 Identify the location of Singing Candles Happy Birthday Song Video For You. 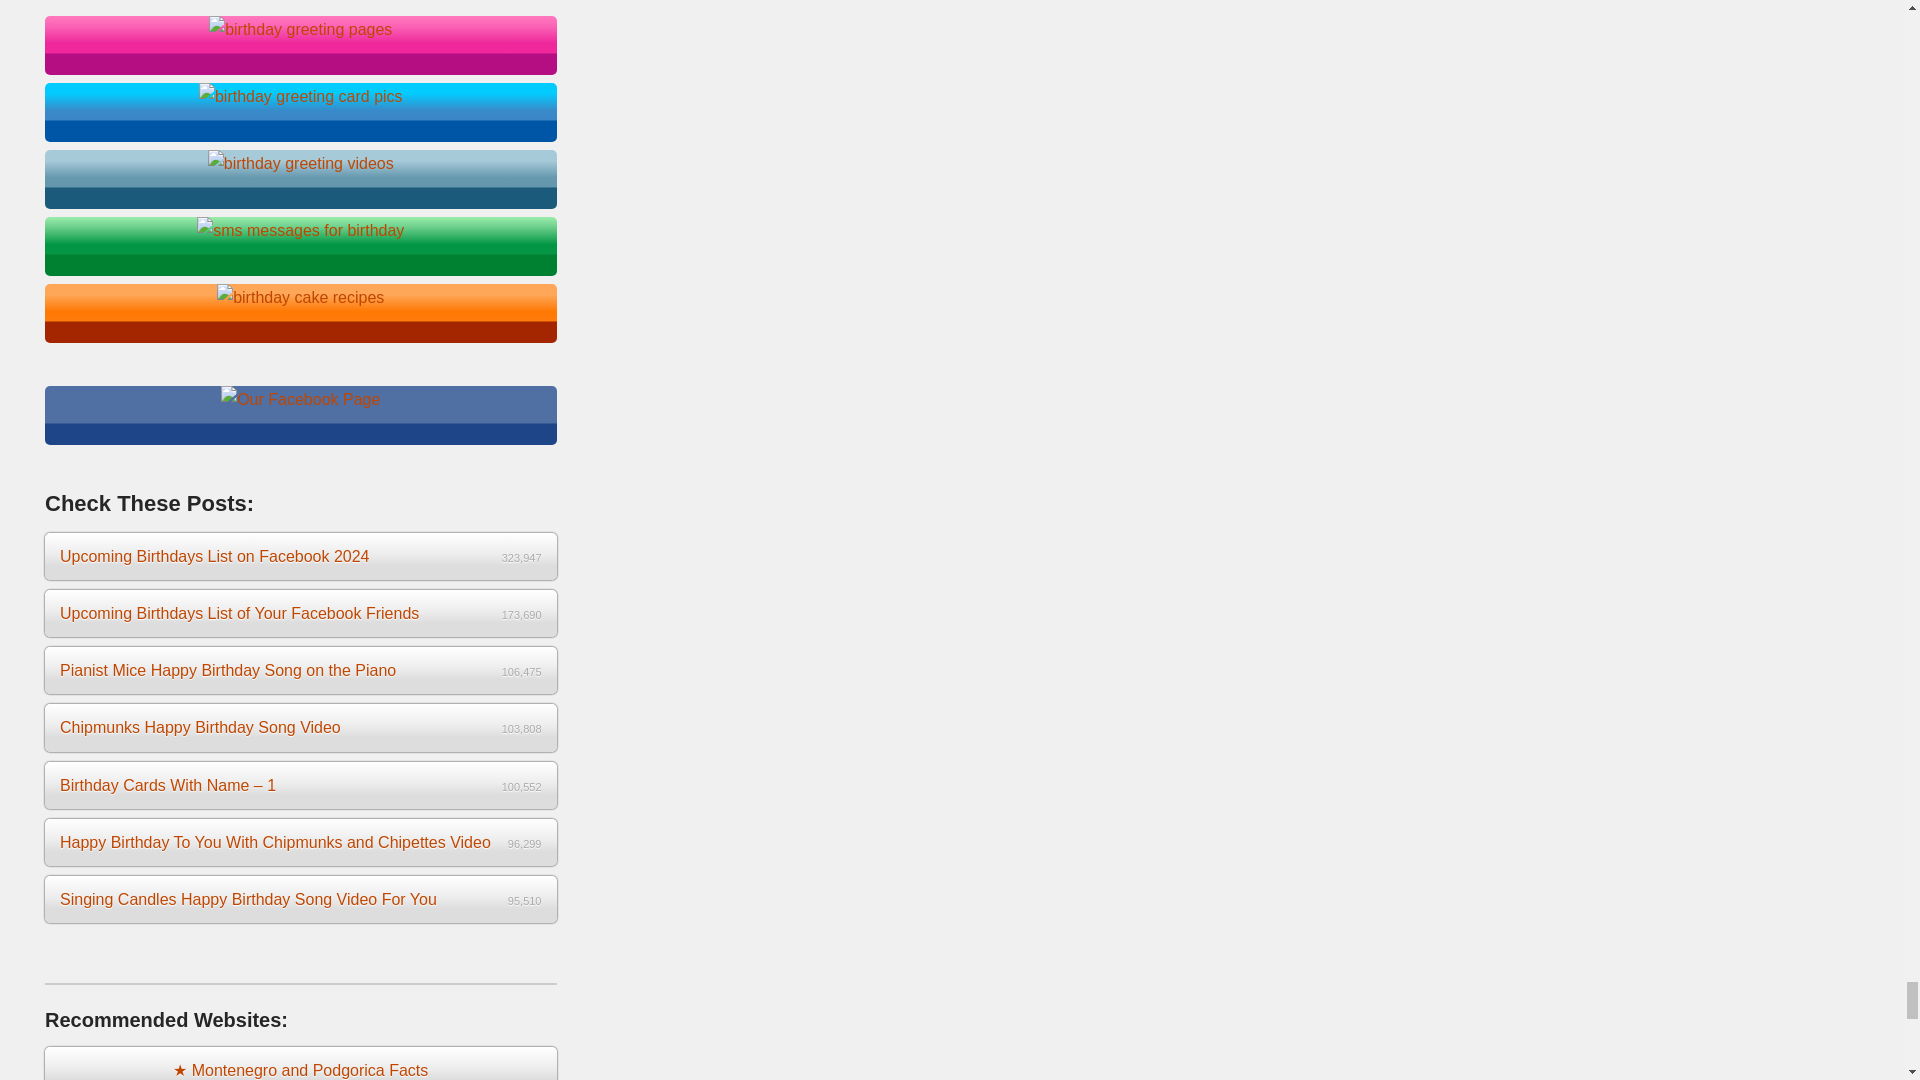
(300, 899).